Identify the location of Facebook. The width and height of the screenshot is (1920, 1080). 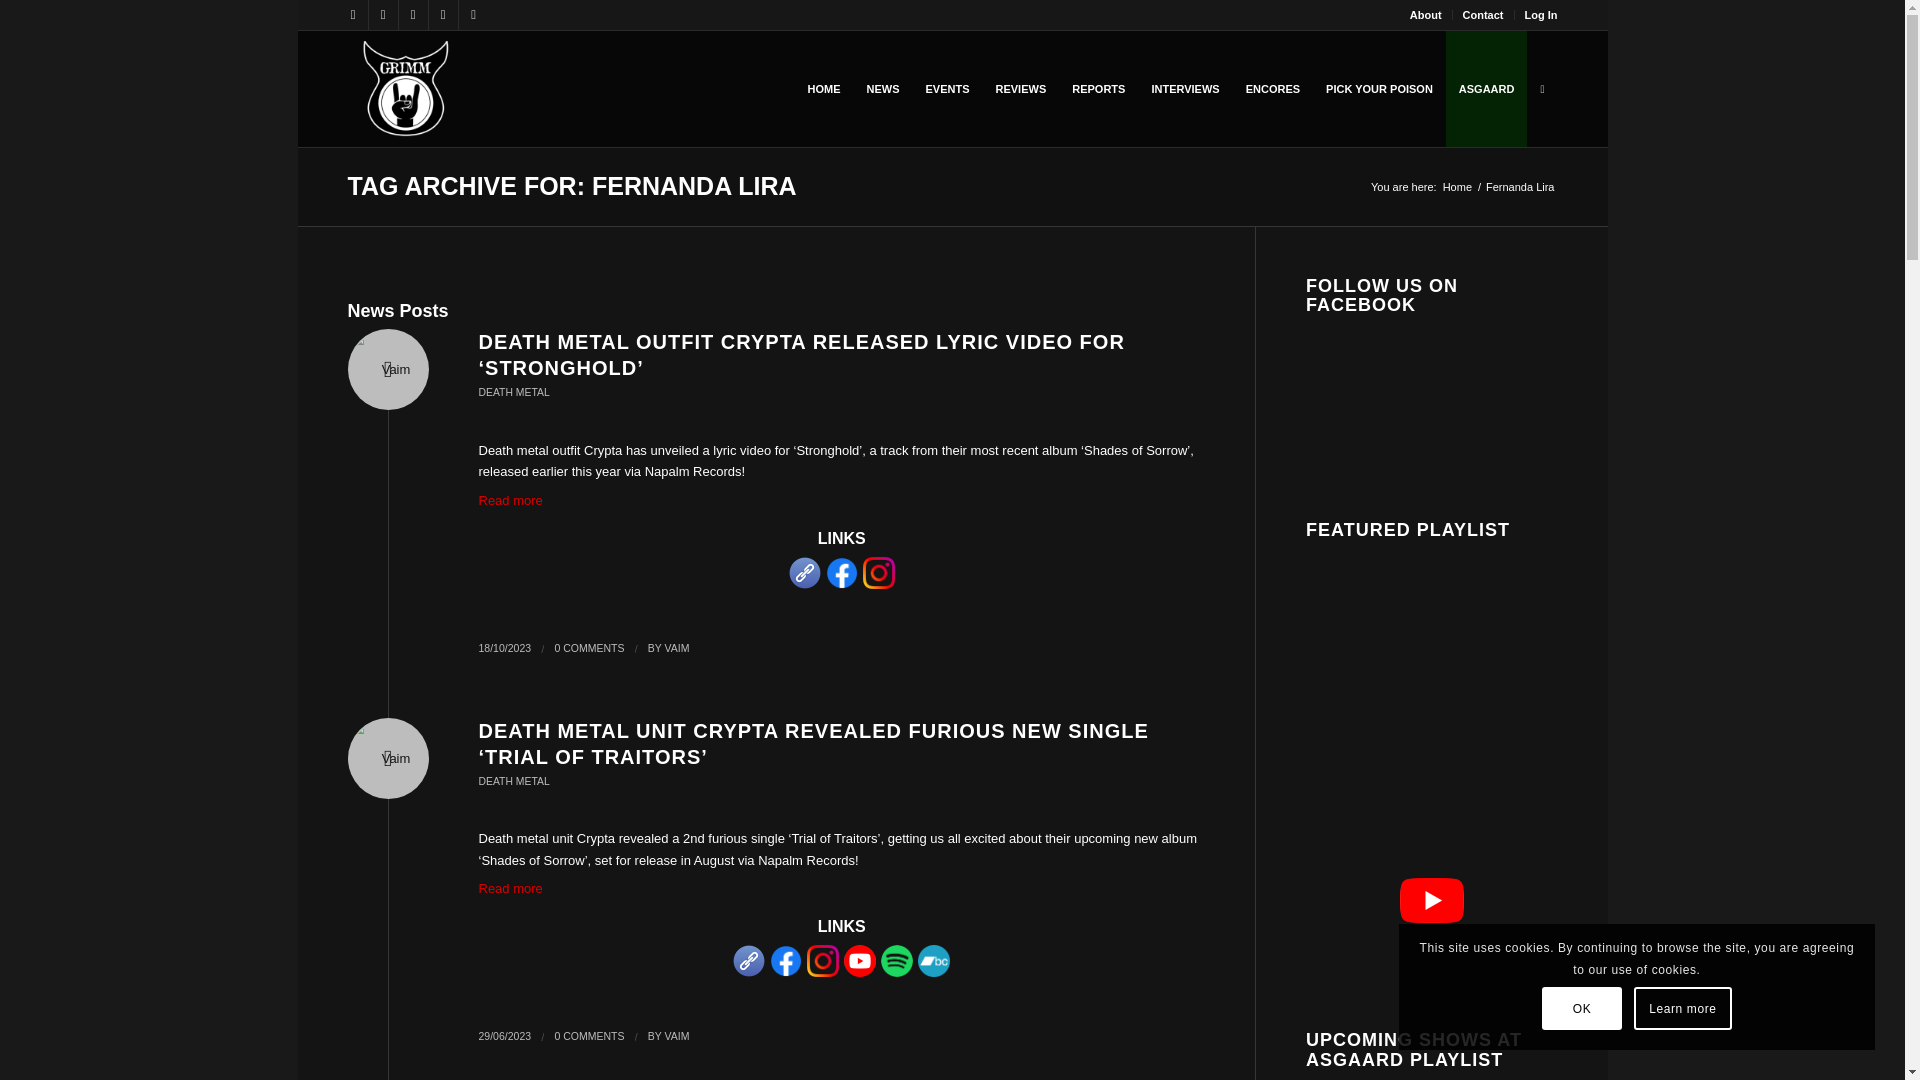
(352, 15).